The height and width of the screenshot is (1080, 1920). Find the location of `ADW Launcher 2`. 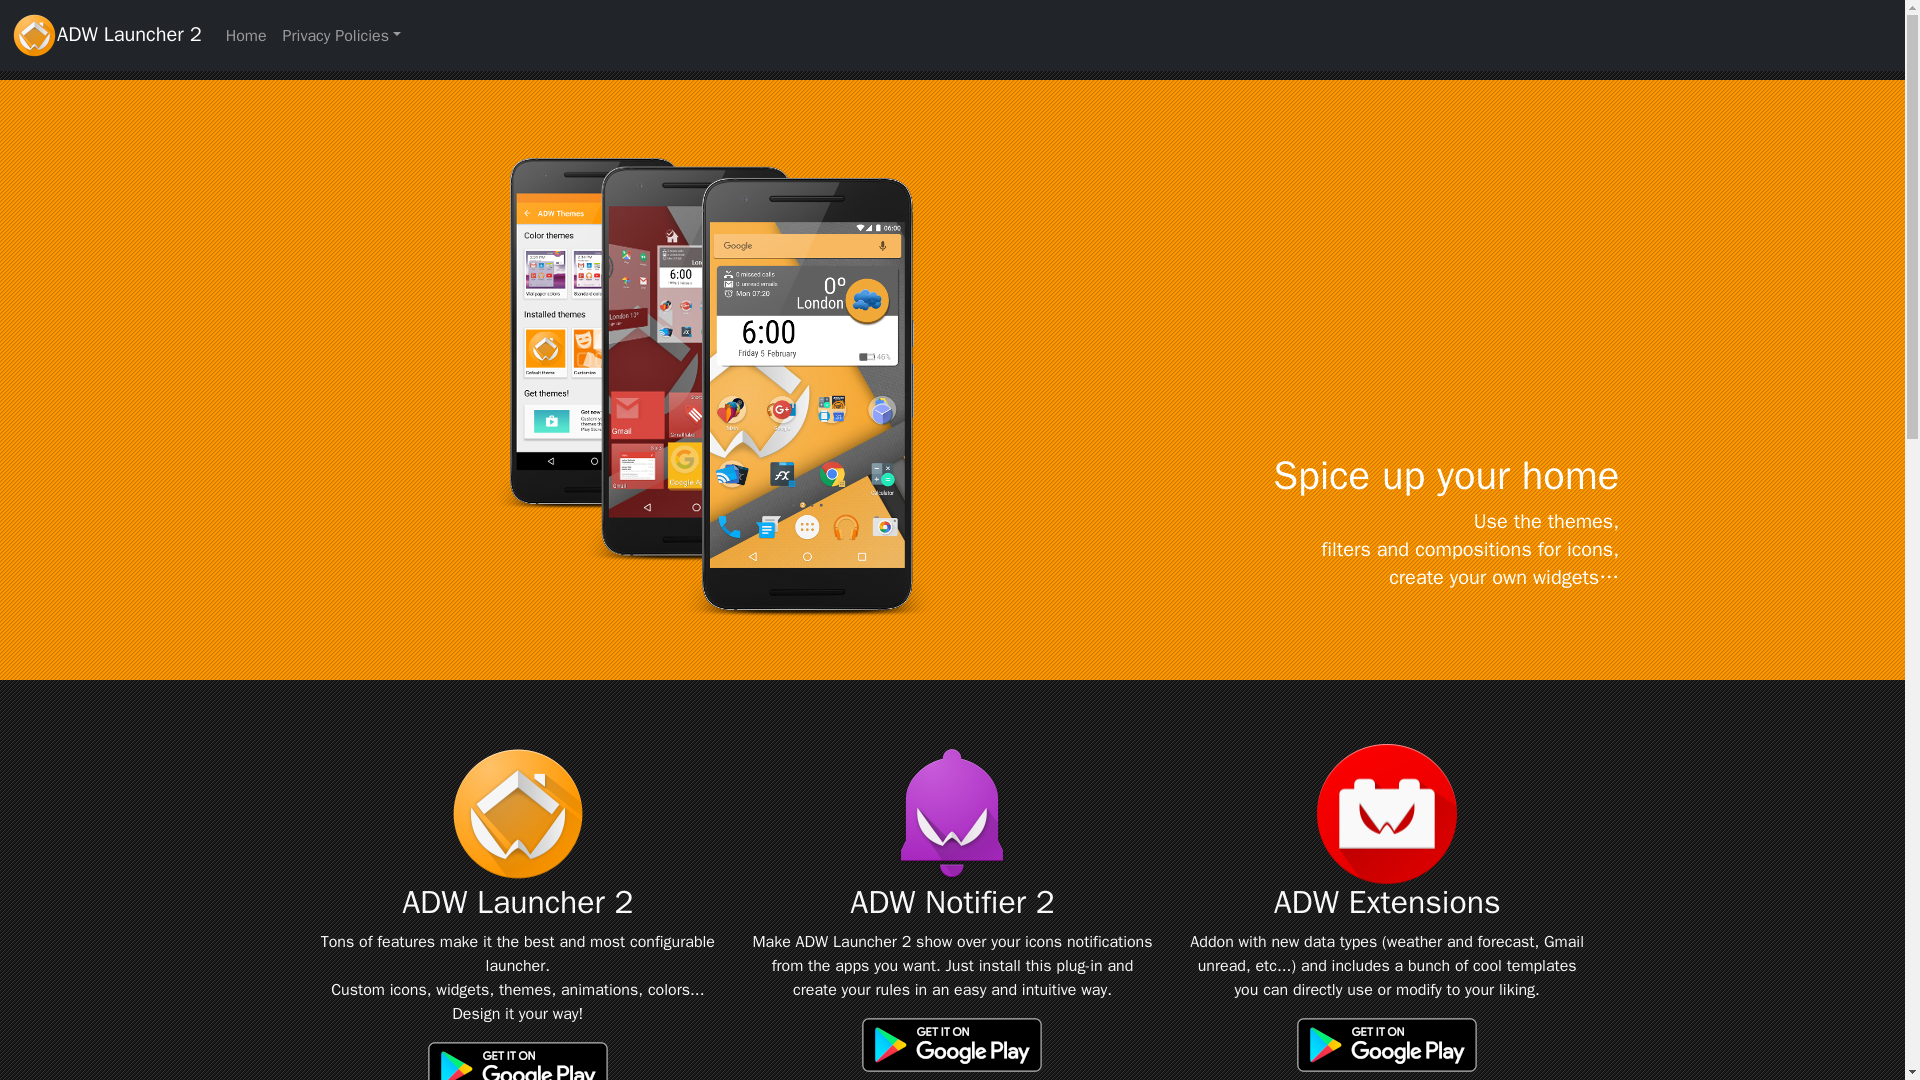

ADW Launcher 2 is located at coordinates (106, 34).